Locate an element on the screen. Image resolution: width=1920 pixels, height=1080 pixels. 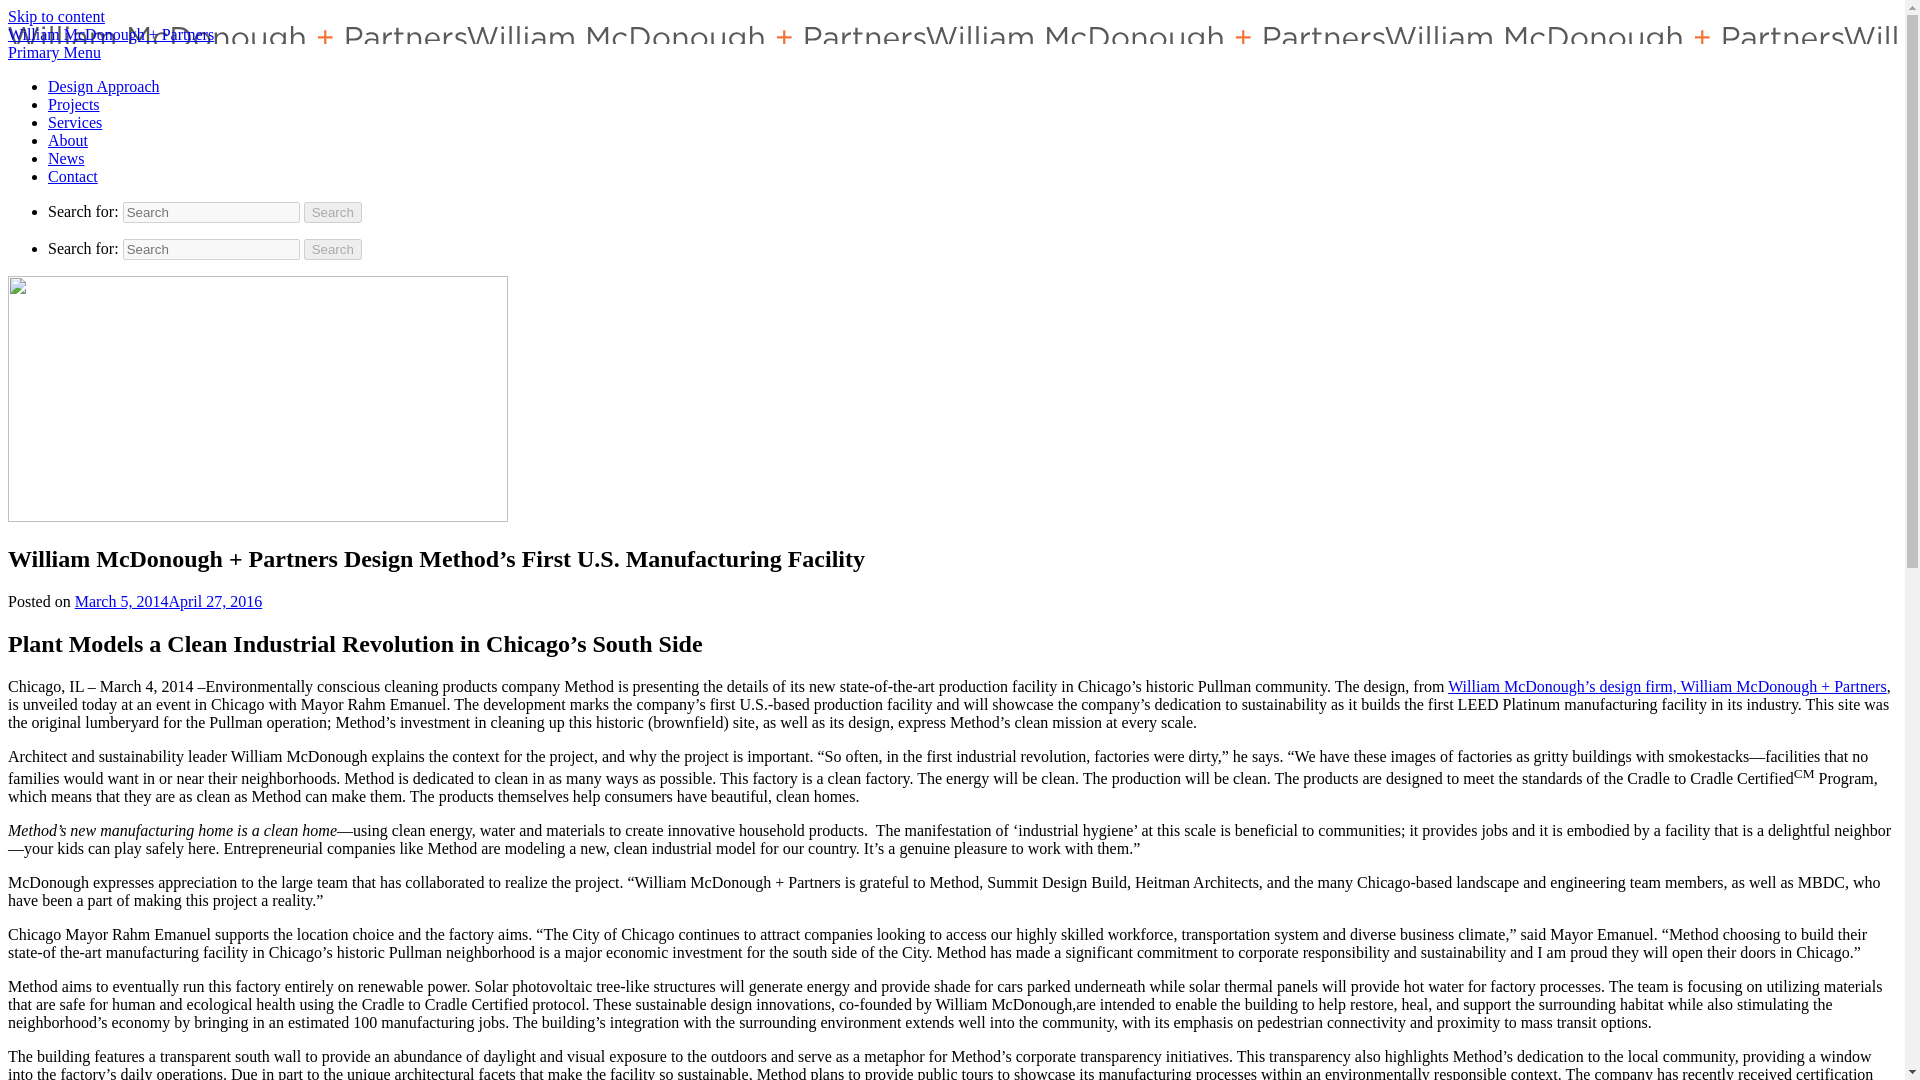
Primary Menu is located at coordinates (54, 52).